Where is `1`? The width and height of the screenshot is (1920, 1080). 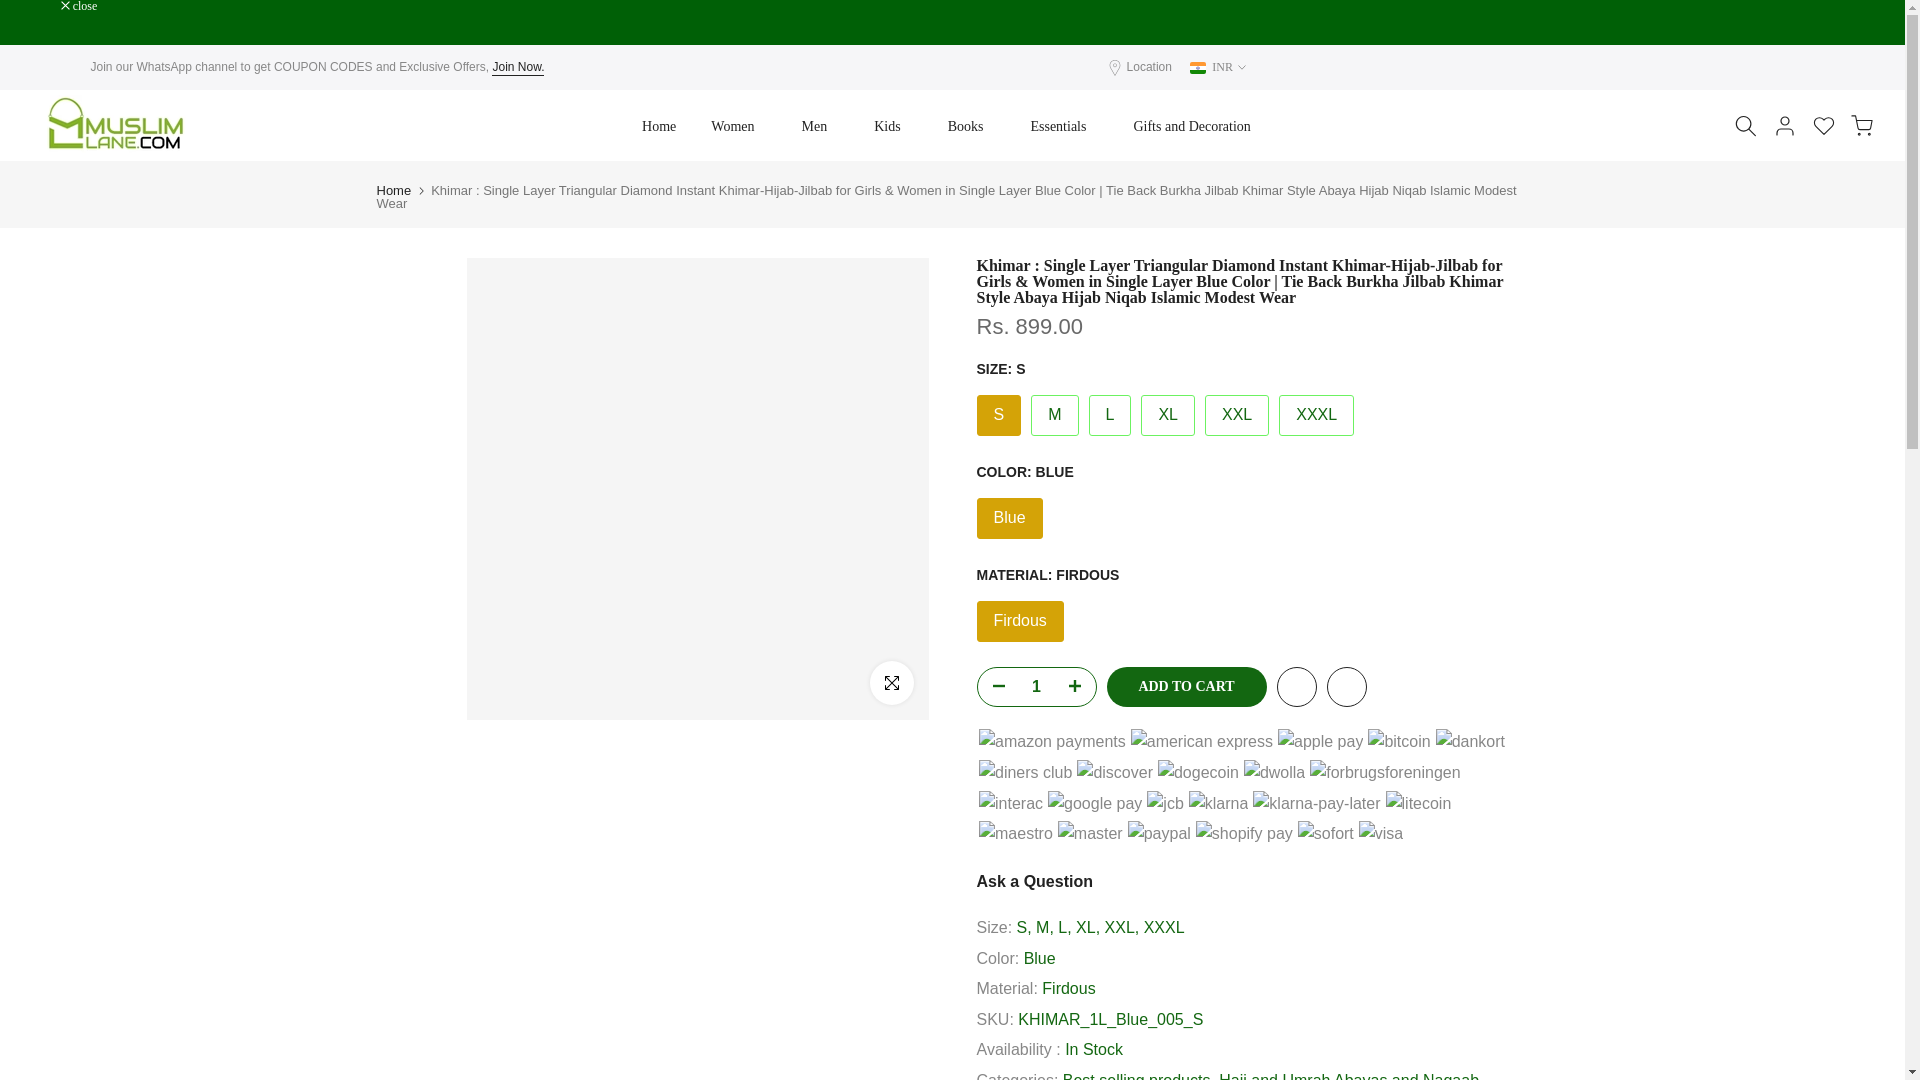
1 is located at coordinates (1036, 687).